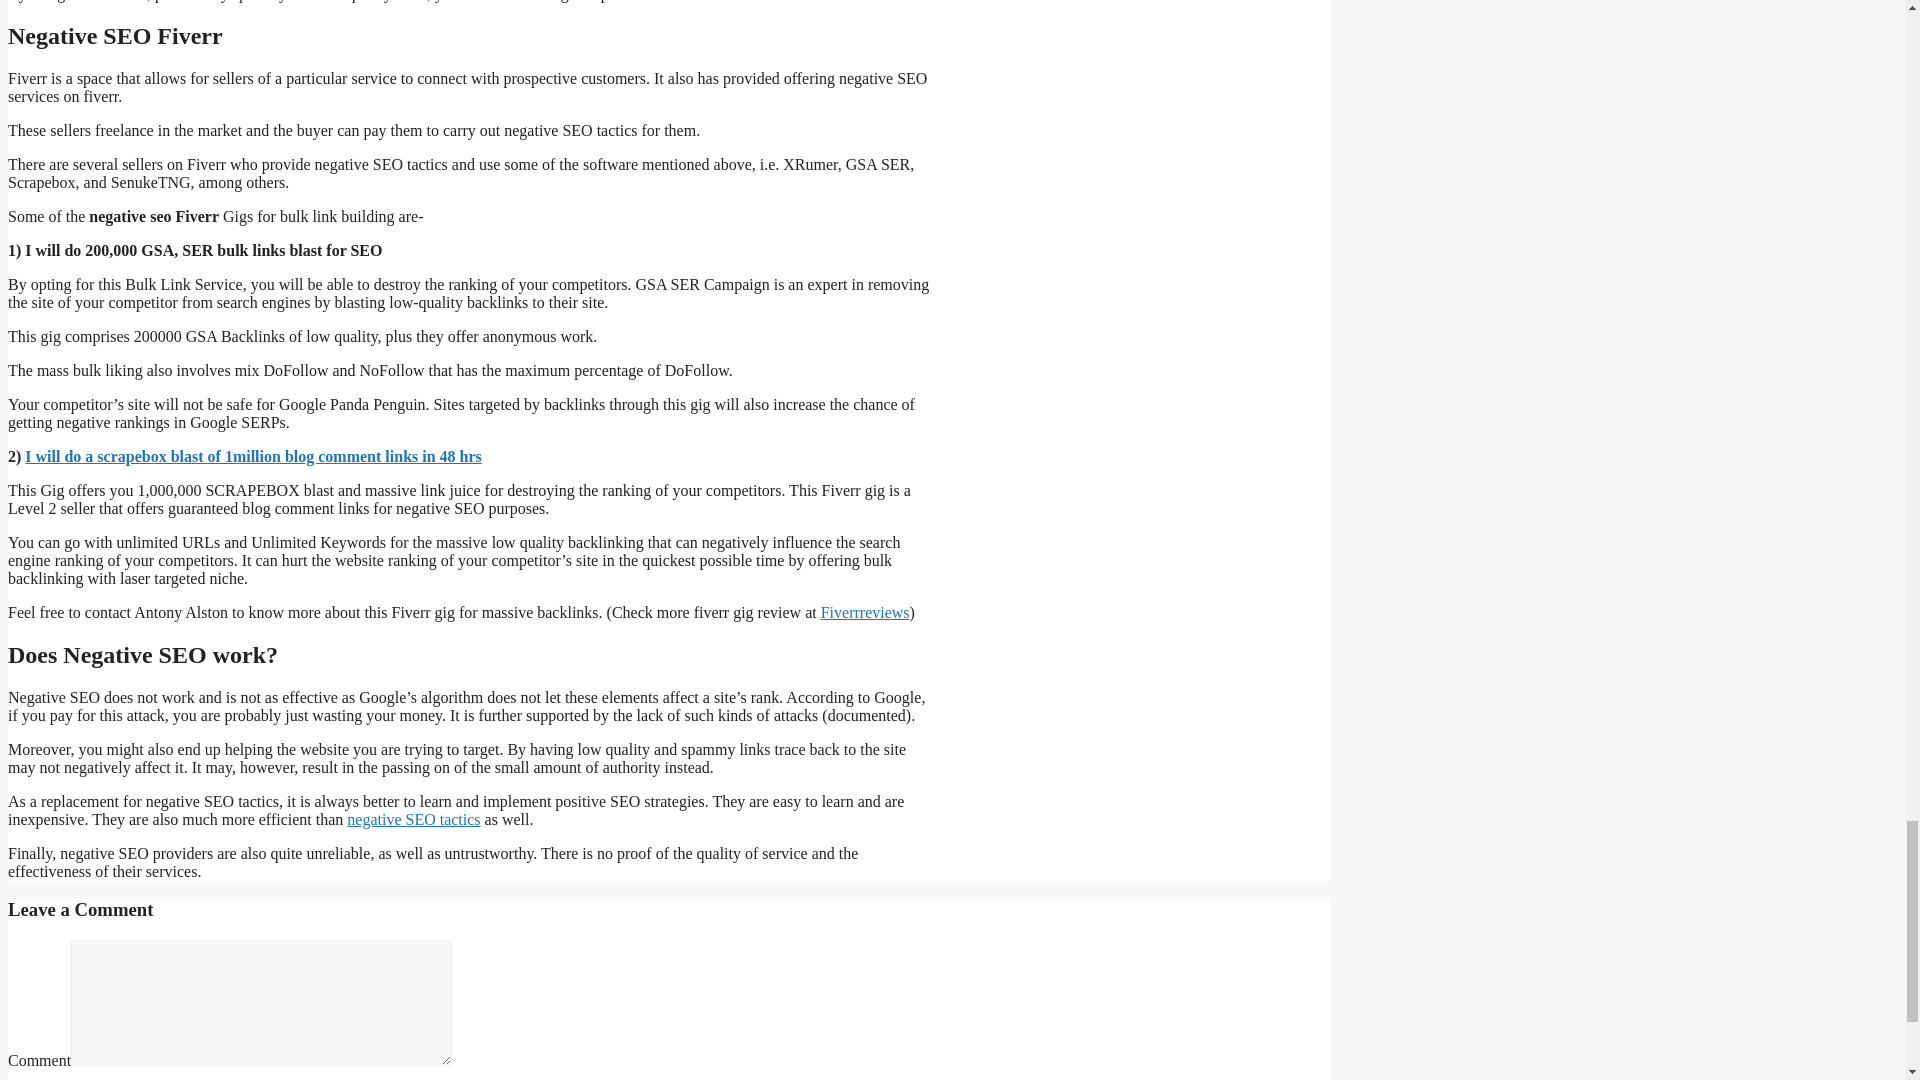 The image size is (1920, 1080). What do you see at coordinates (866, 612) in the screenshot?
I see `Fiverrreviews` at bounding box center [866, 612].